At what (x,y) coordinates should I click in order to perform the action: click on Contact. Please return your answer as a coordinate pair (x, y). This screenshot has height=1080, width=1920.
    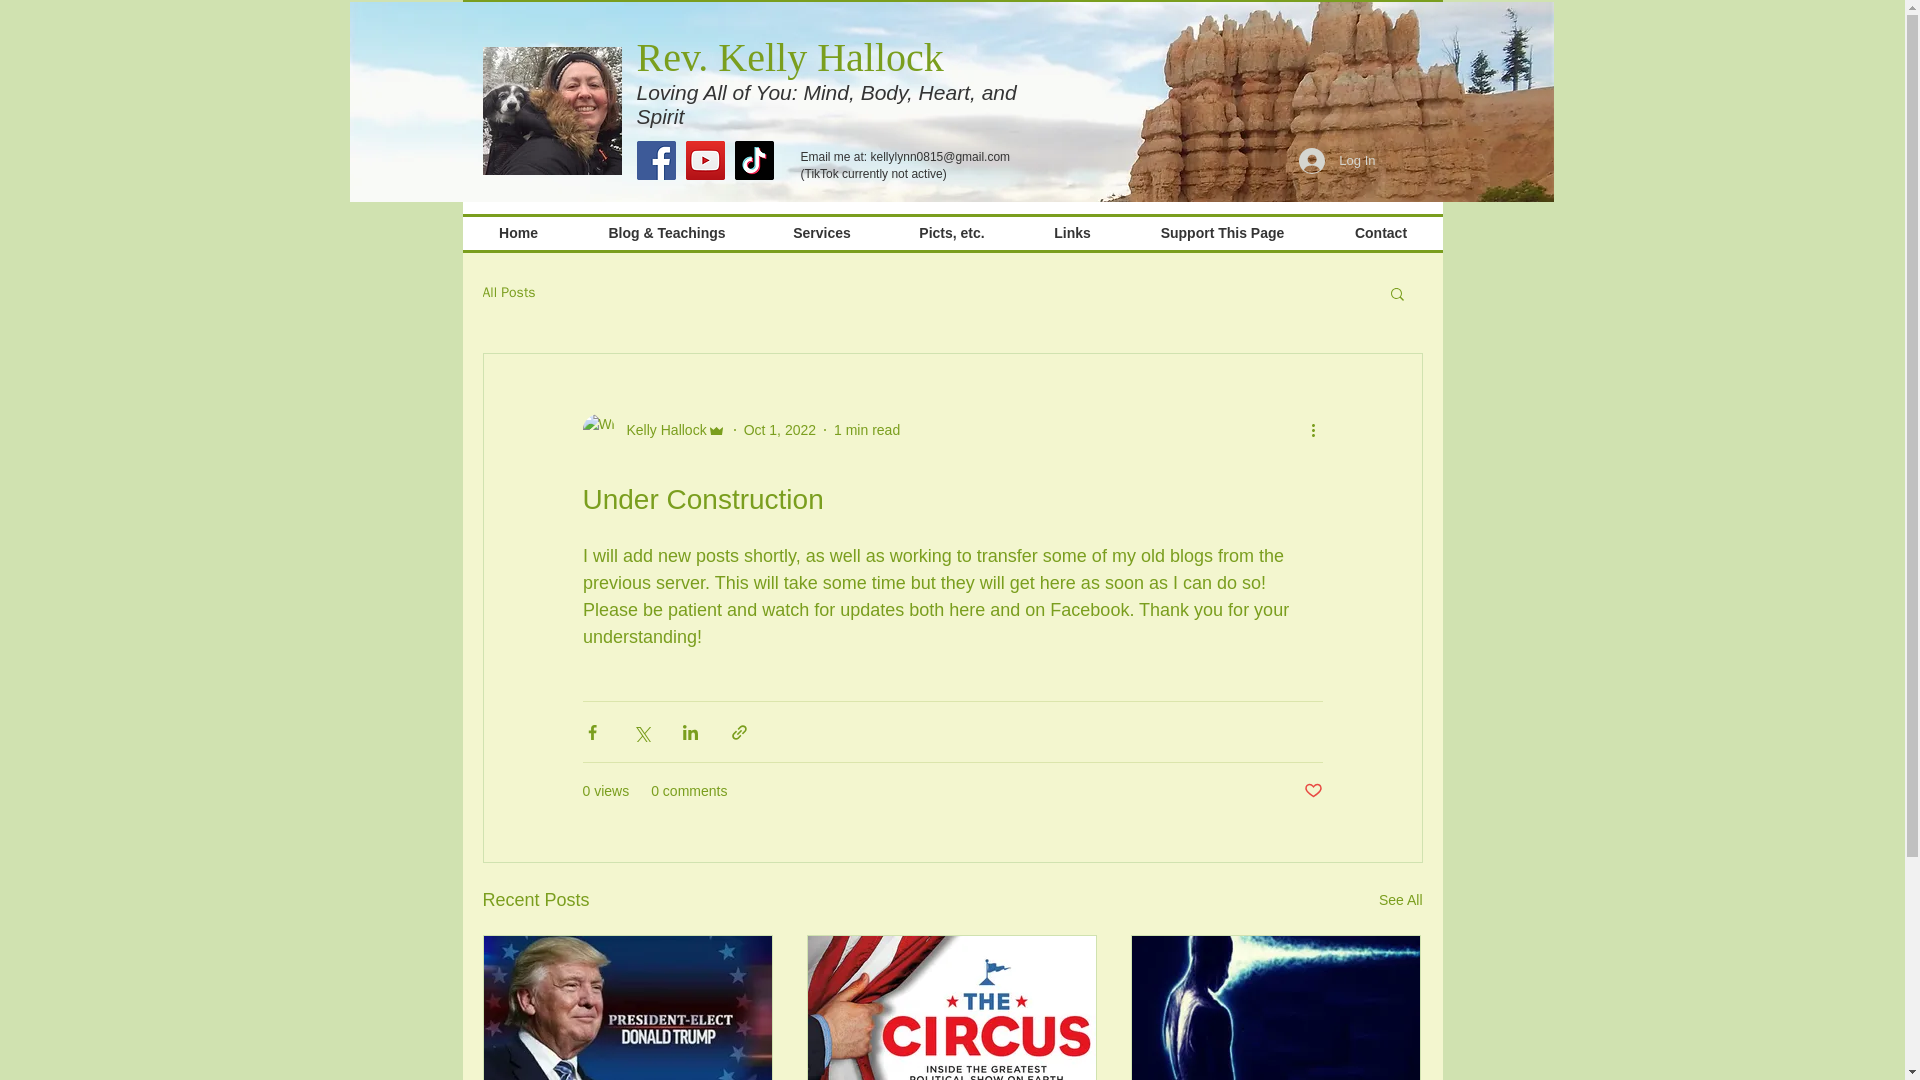
    Looking at the image, I should click on (1382, 233).